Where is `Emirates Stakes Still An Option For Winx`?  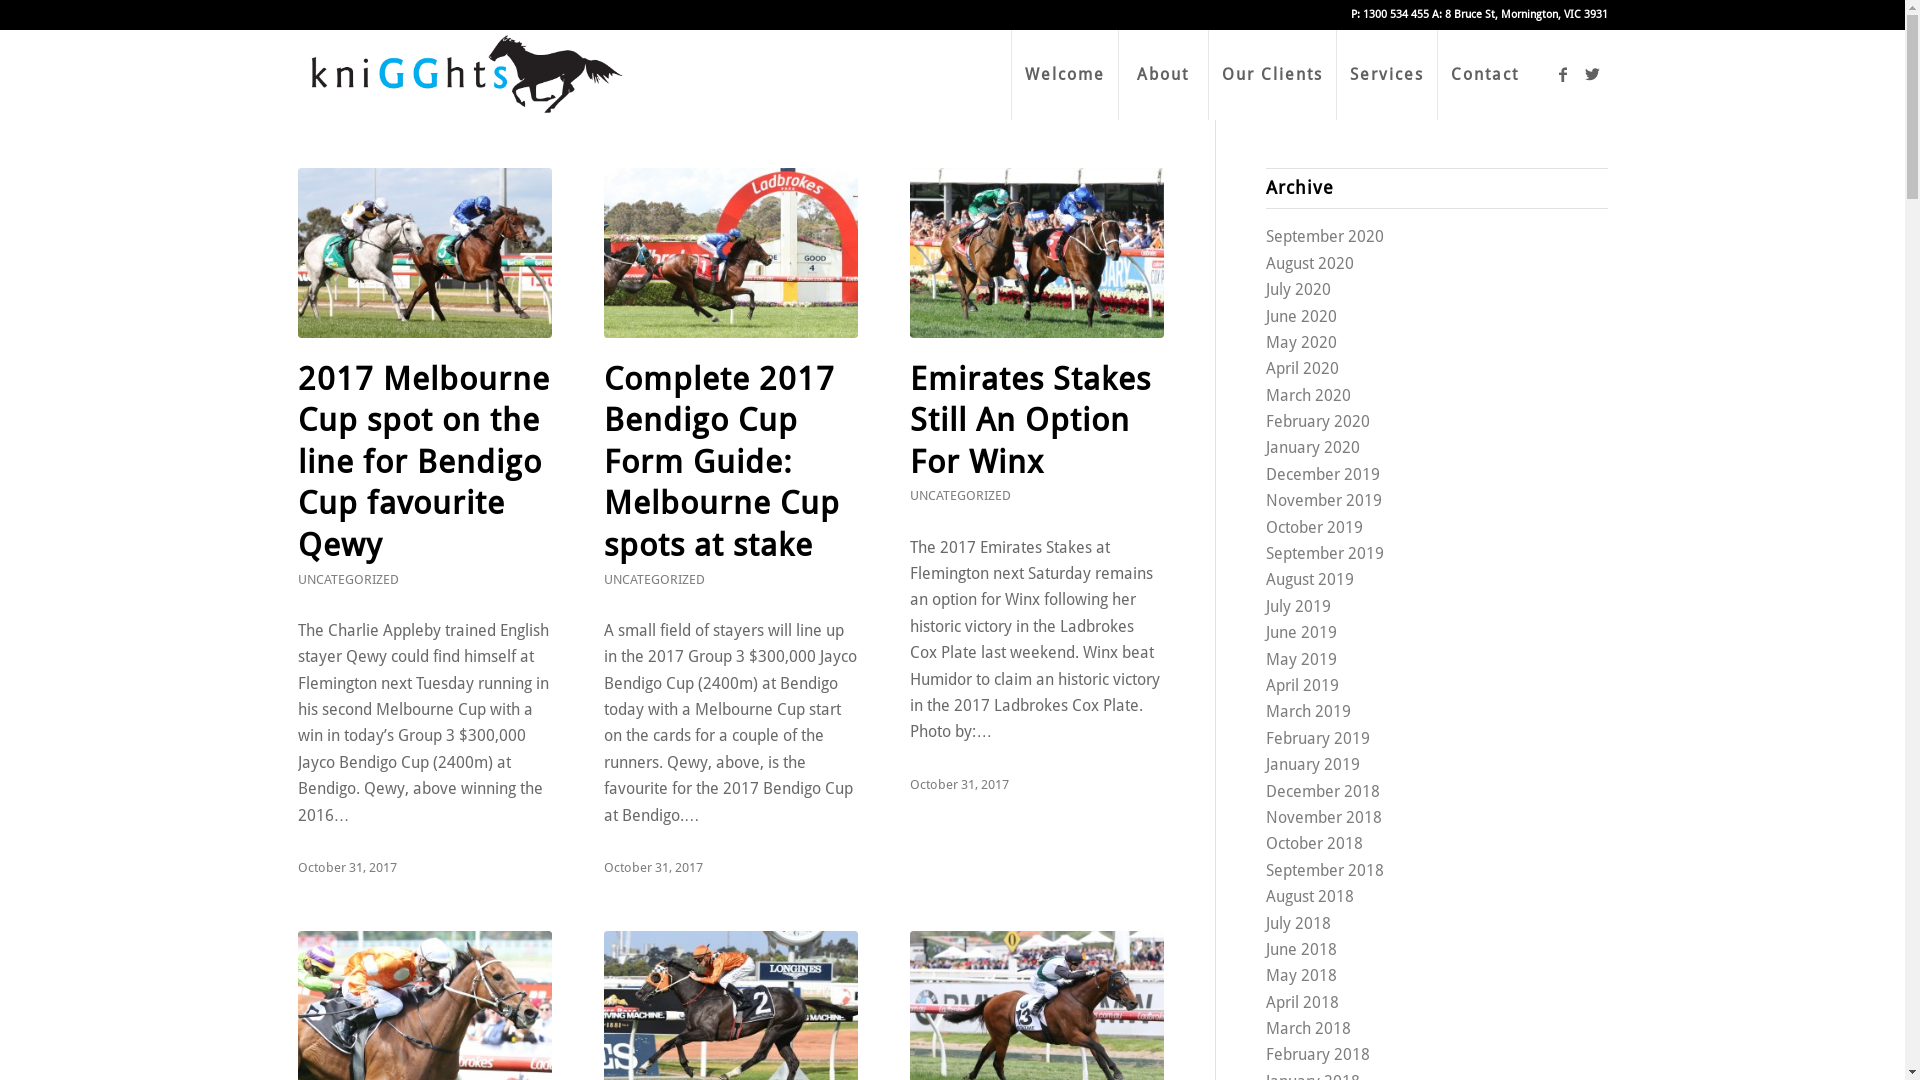 Emirates Stakes Still An Option For Winx is located at coordinates (1030, 420).